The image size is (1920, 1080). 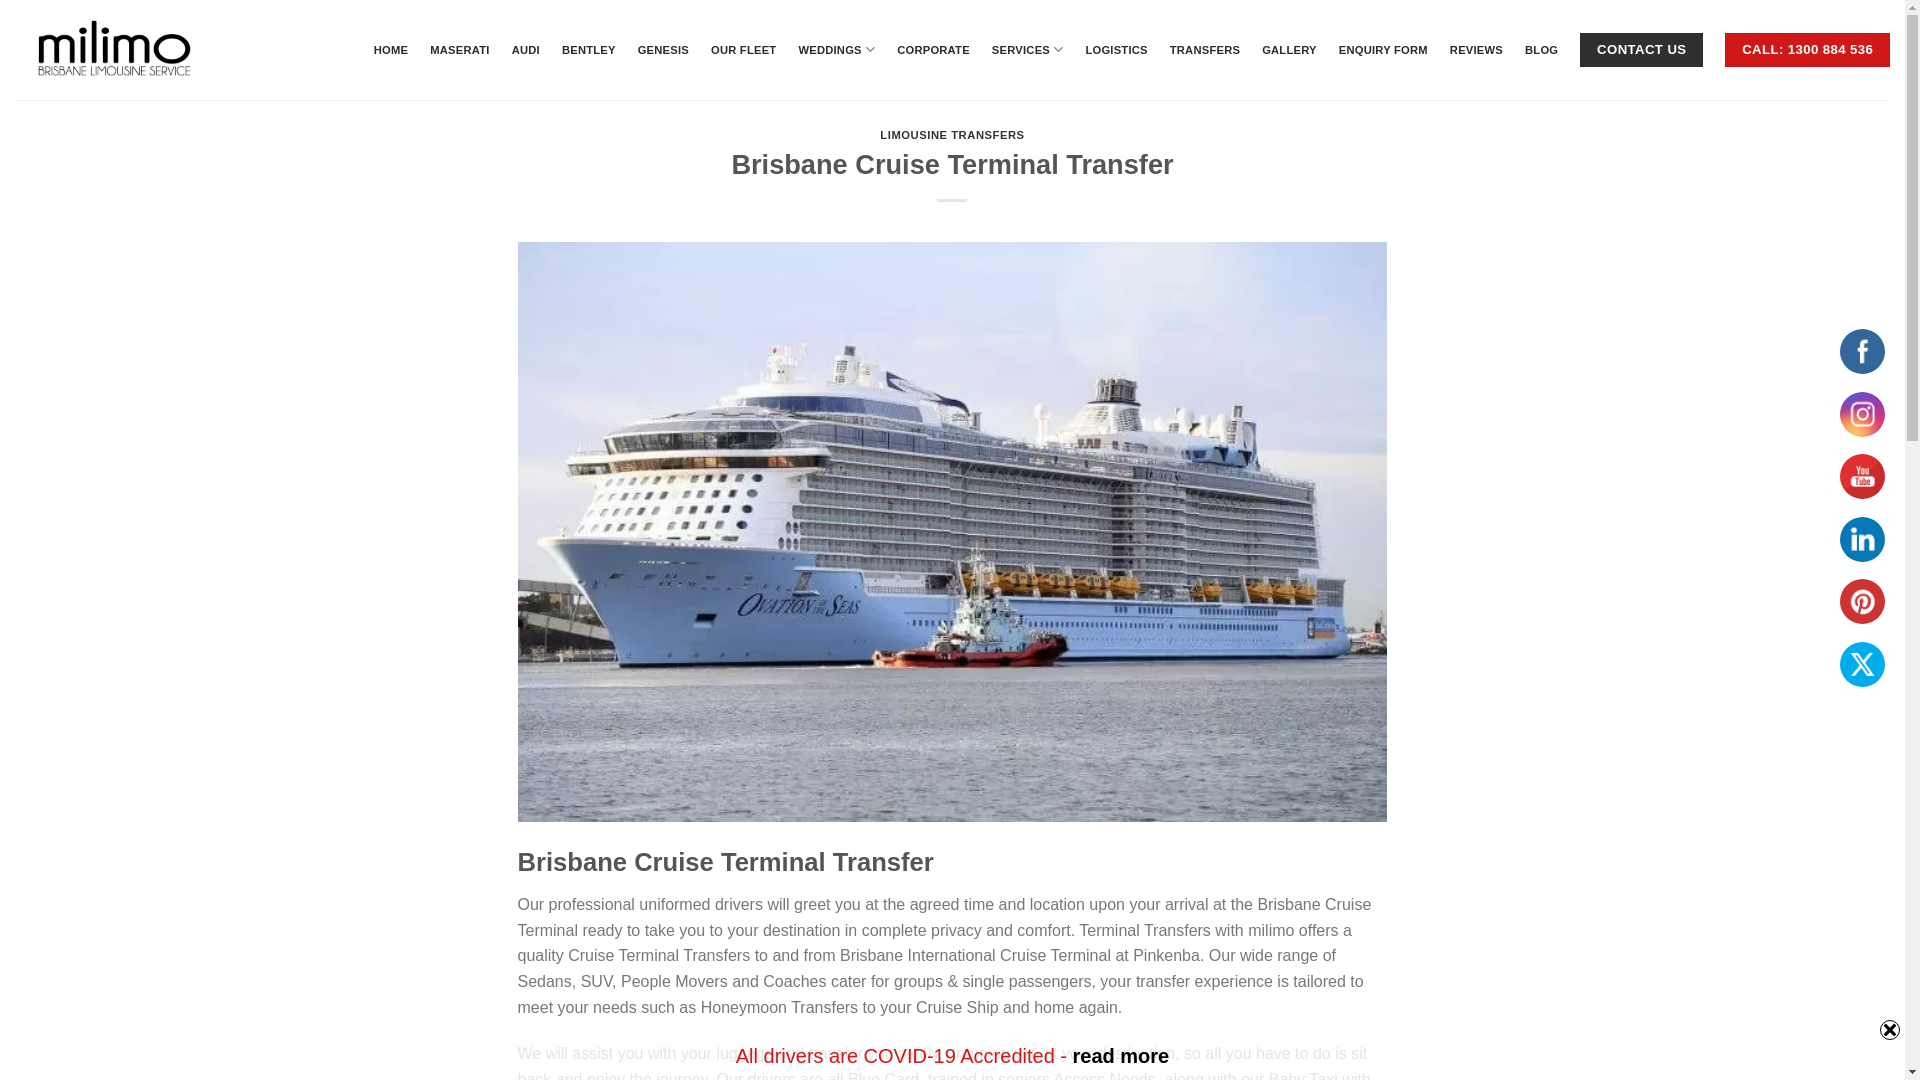 I want to click on REVIEWS, so click(x=1476, y=50).